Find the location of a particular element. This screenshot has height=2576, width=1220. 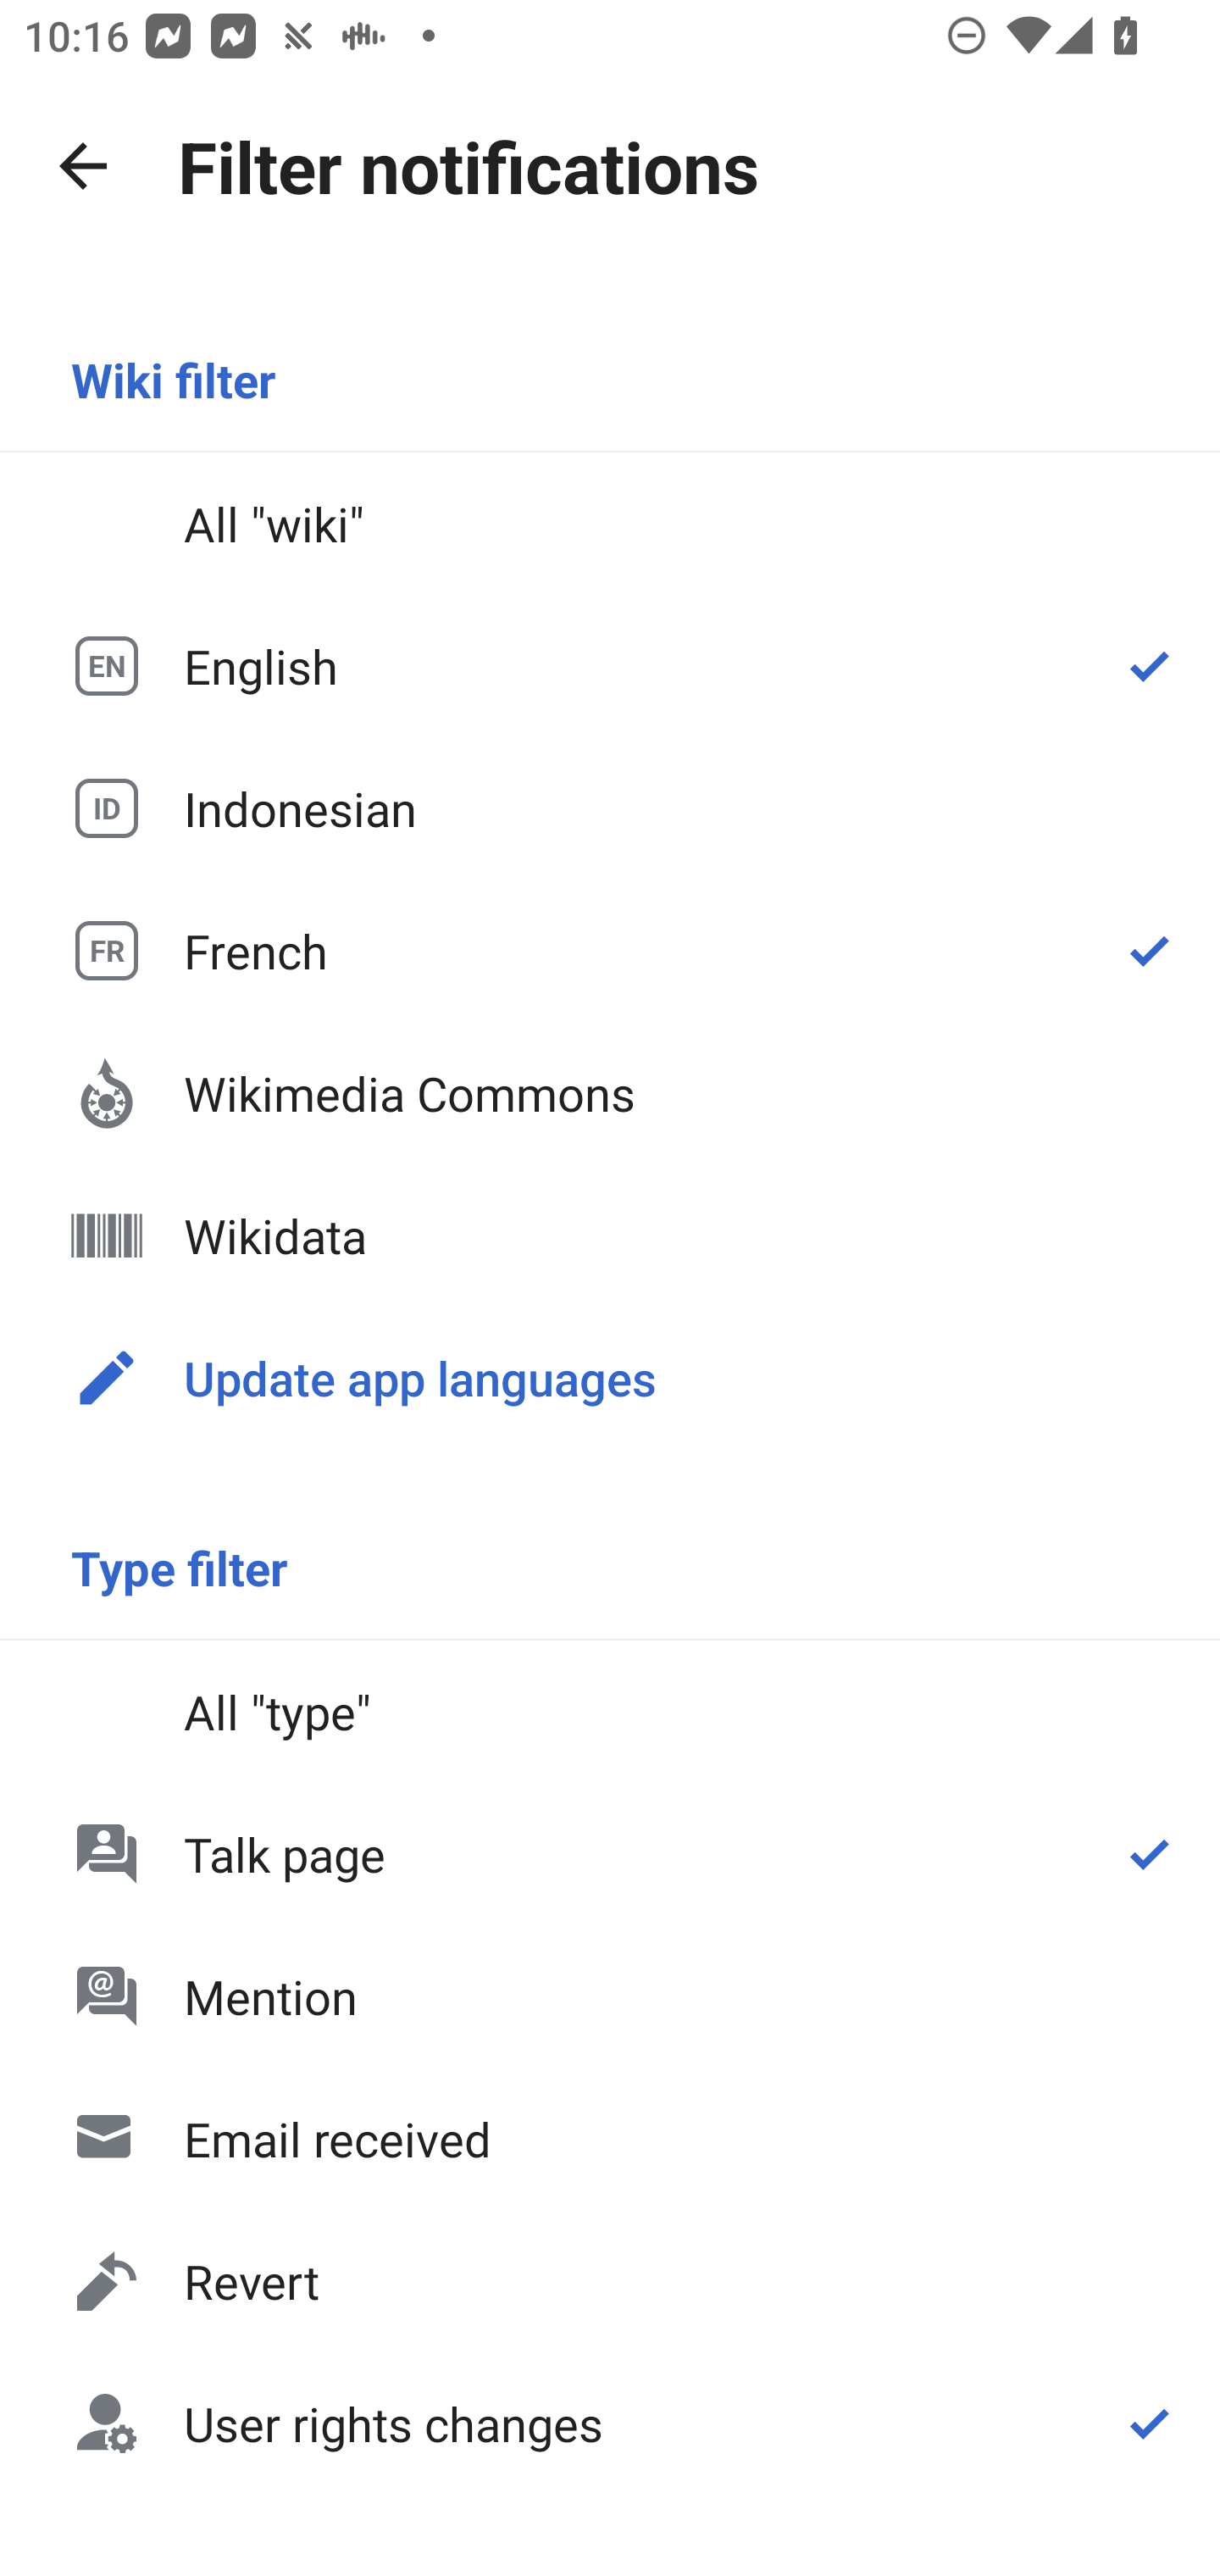

Update app languages is located at coordinates (610, 1376).